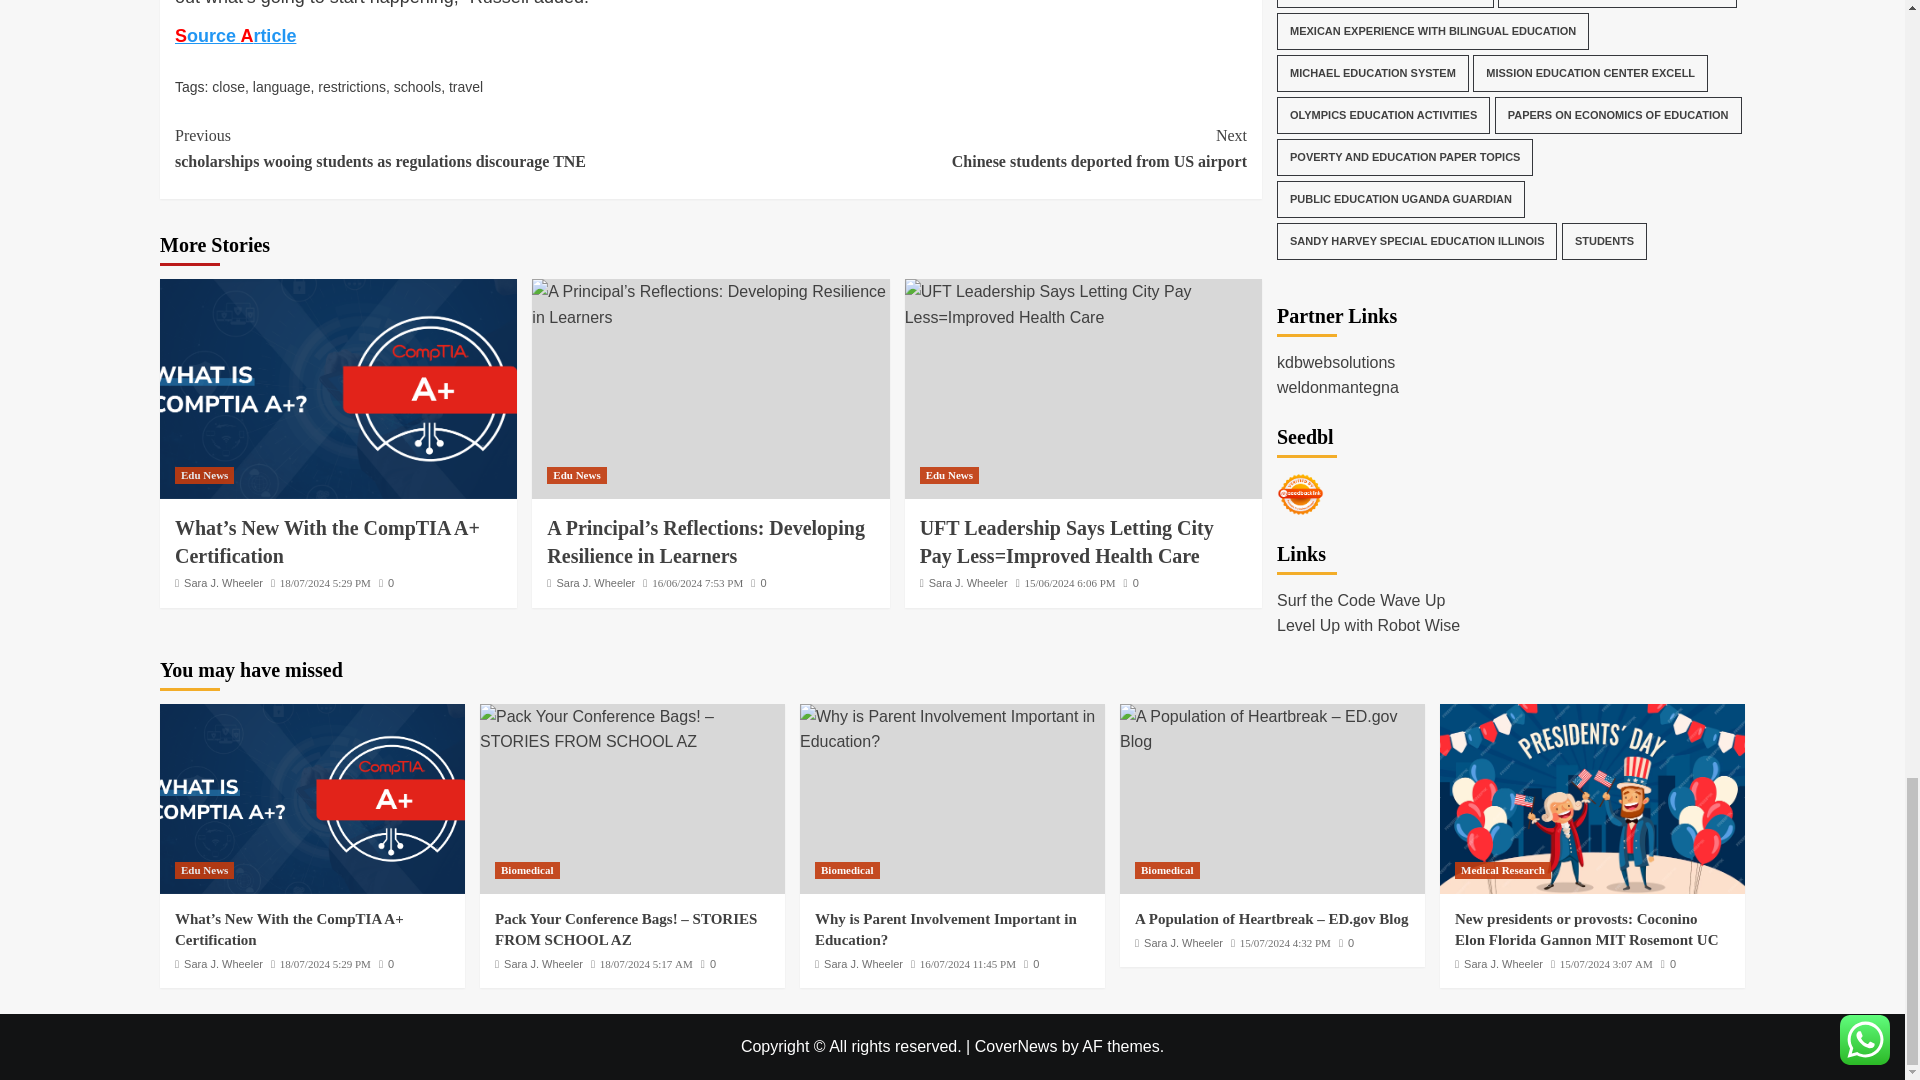 This screenshot has width=1920, height=1080. What do you see at coordinates (224, 582) in the screenshot?
I see `Sara J. Wheeler` at bounding box center [224, 582].